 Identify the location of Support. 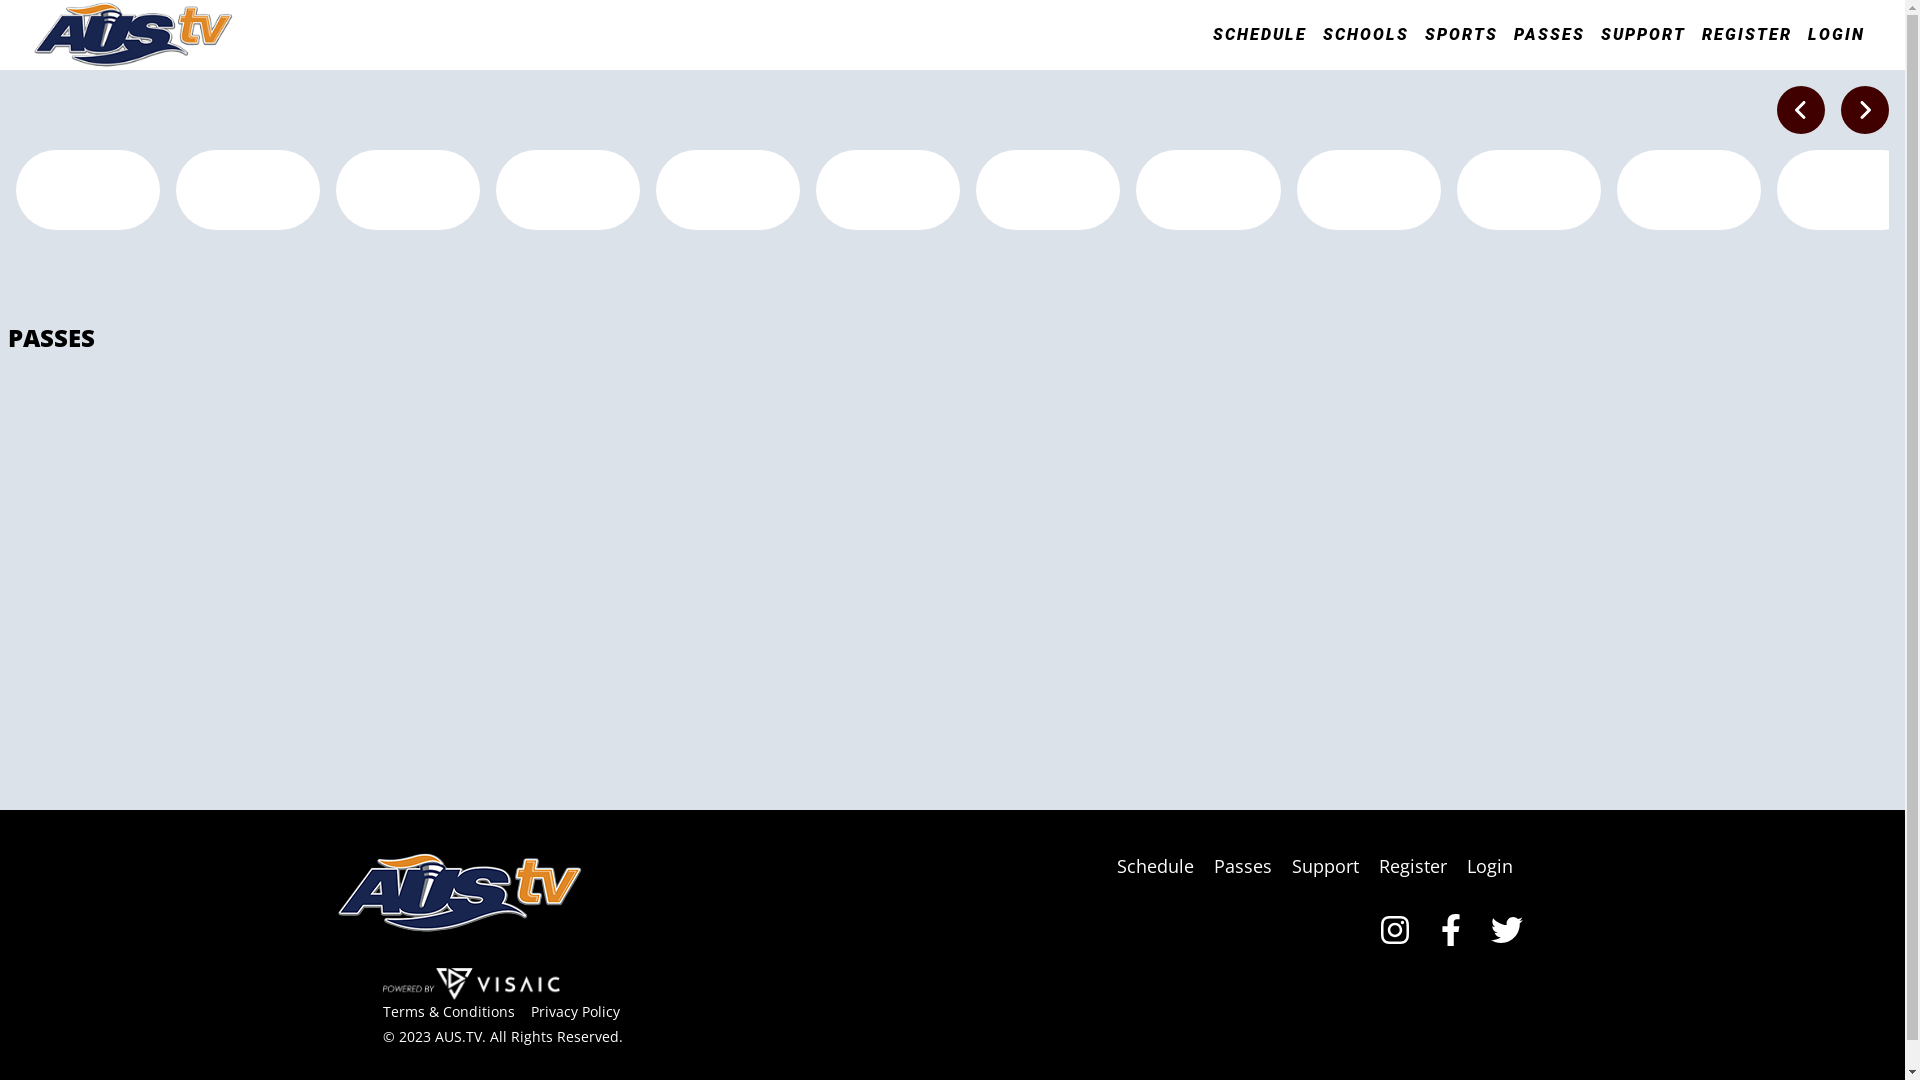
(1332, 56).